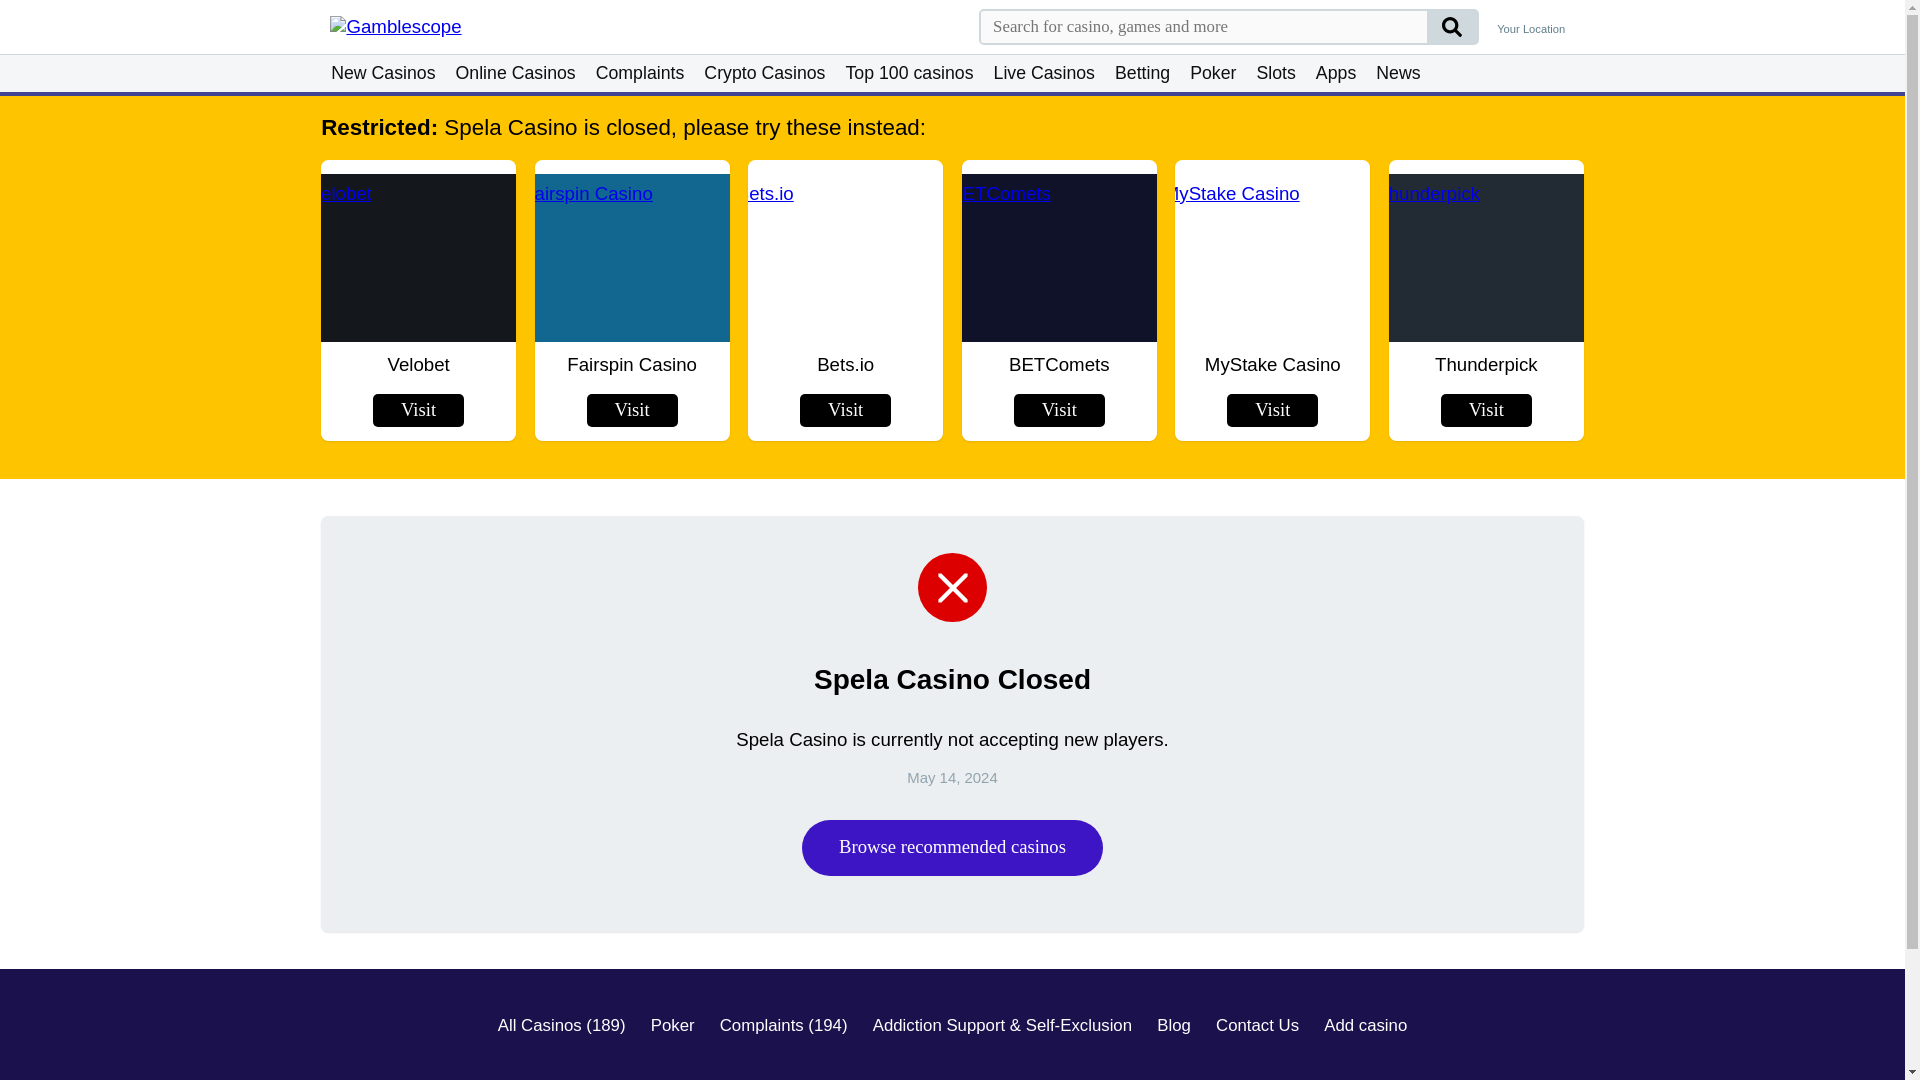 This screenshot has height=1080, width=1920. I want to click on Fairspin Casino, so click(631, 257).